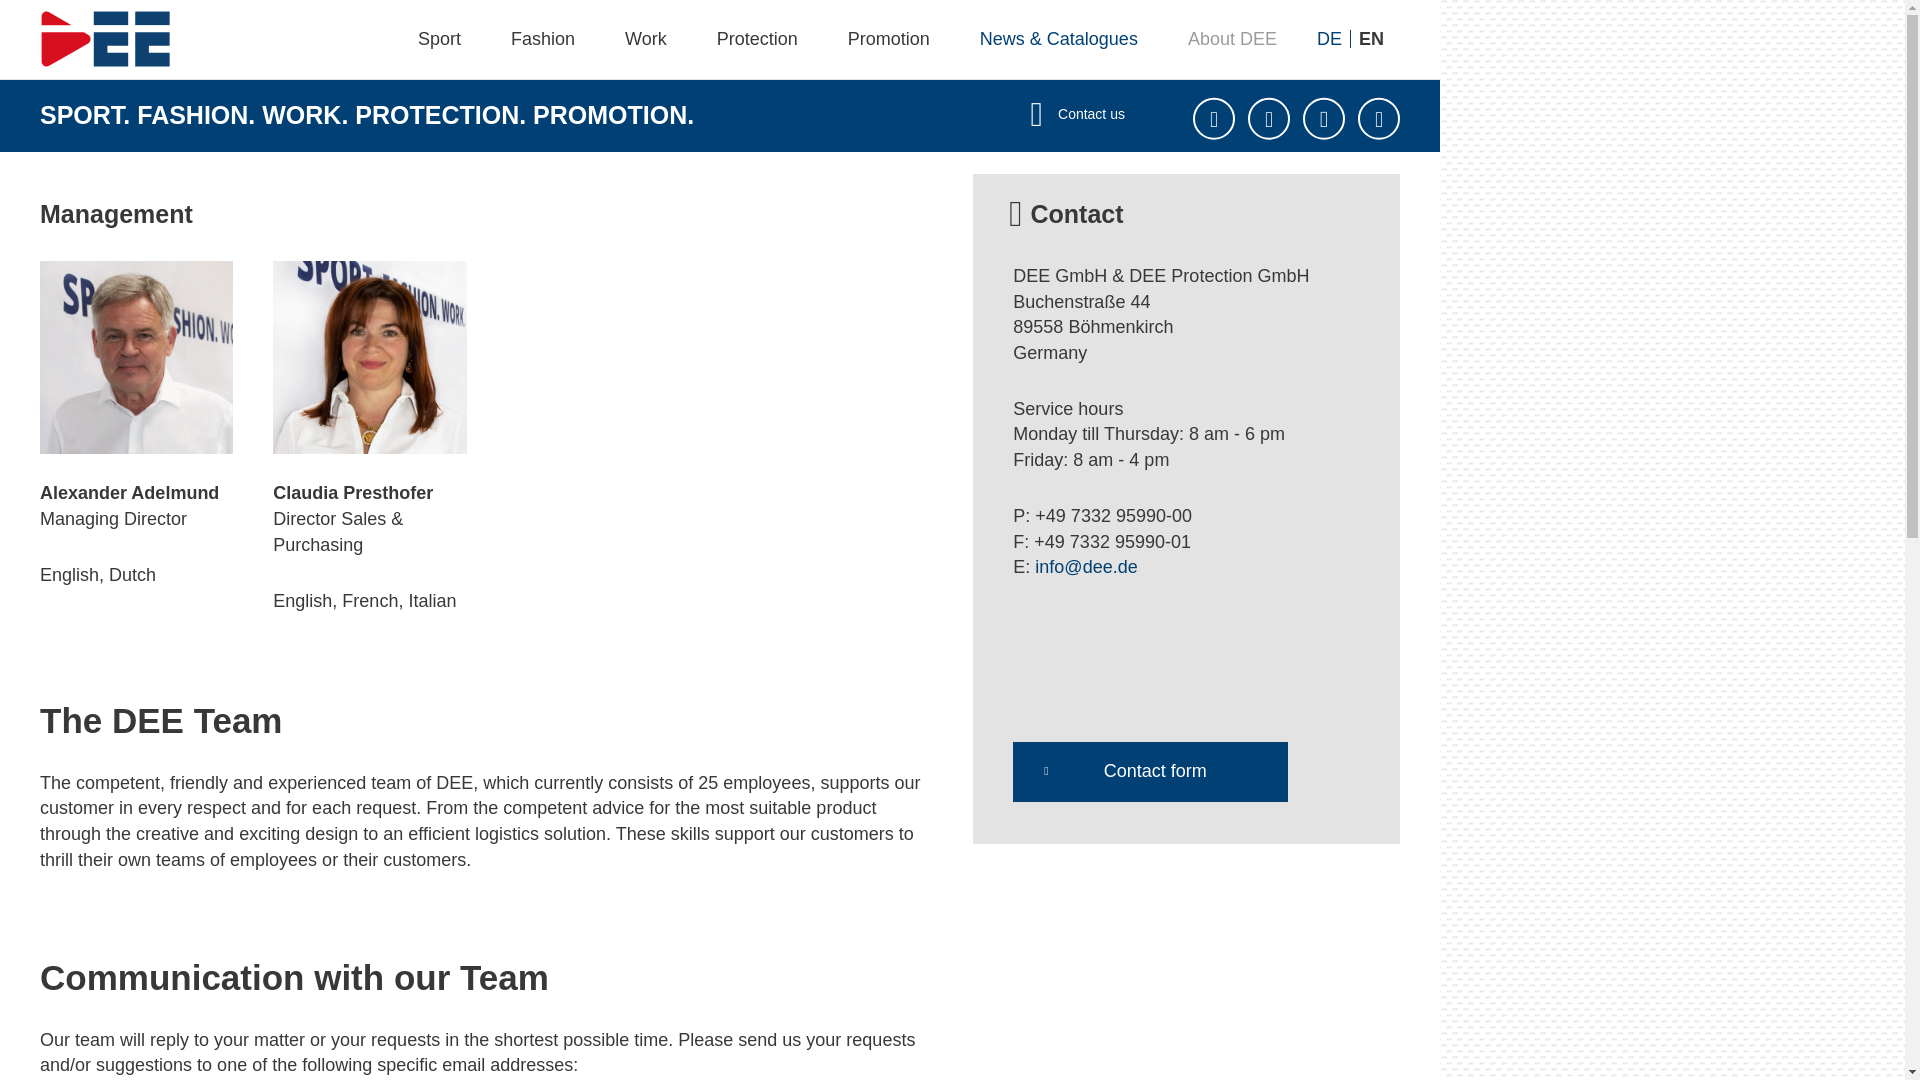 Image resolution: width=1920 pixels, height=1080 pixels. Describe the element at coordinates (888, 38) in the screenshot. I see `Promotion` at that location.